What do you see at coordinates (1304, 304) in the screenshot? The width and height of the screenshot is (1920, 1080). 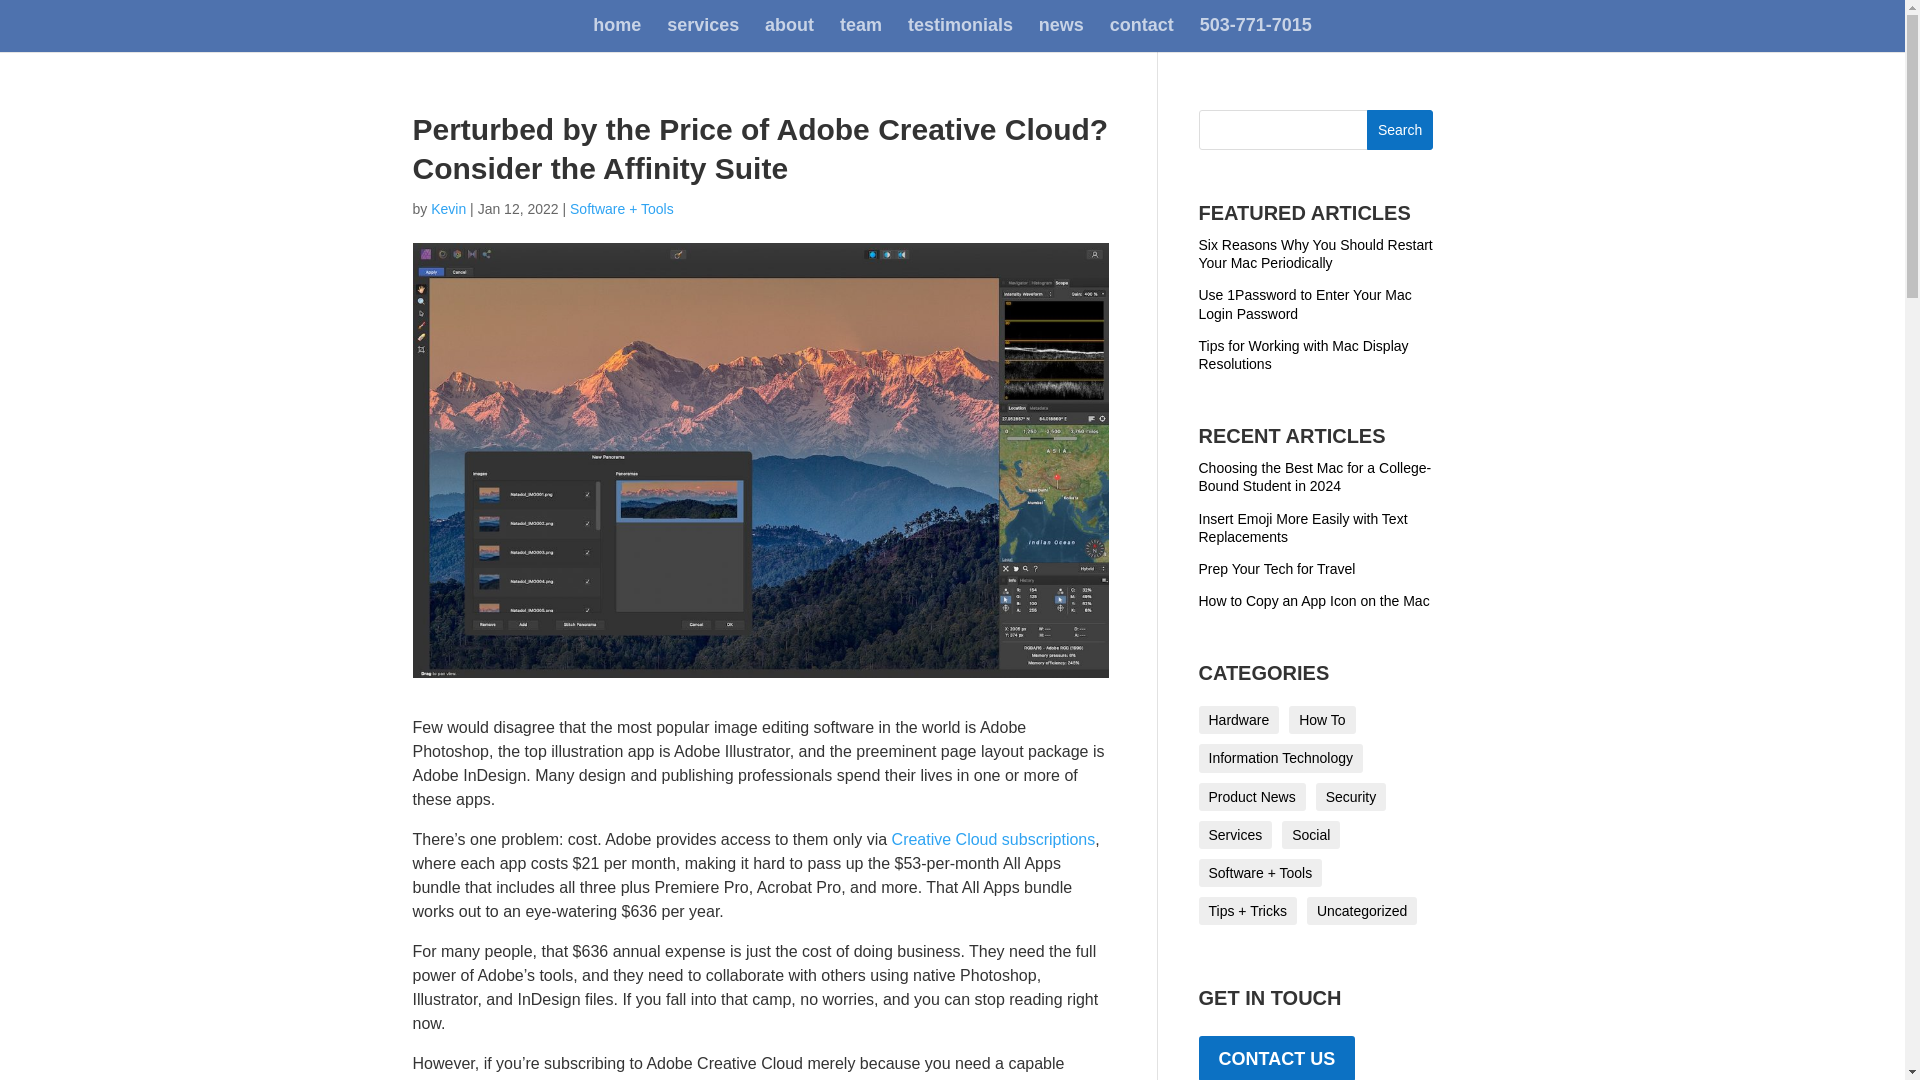 I see `Use 1Password to Enter Your Mac Login Password` at bounding box center [1304, 304].